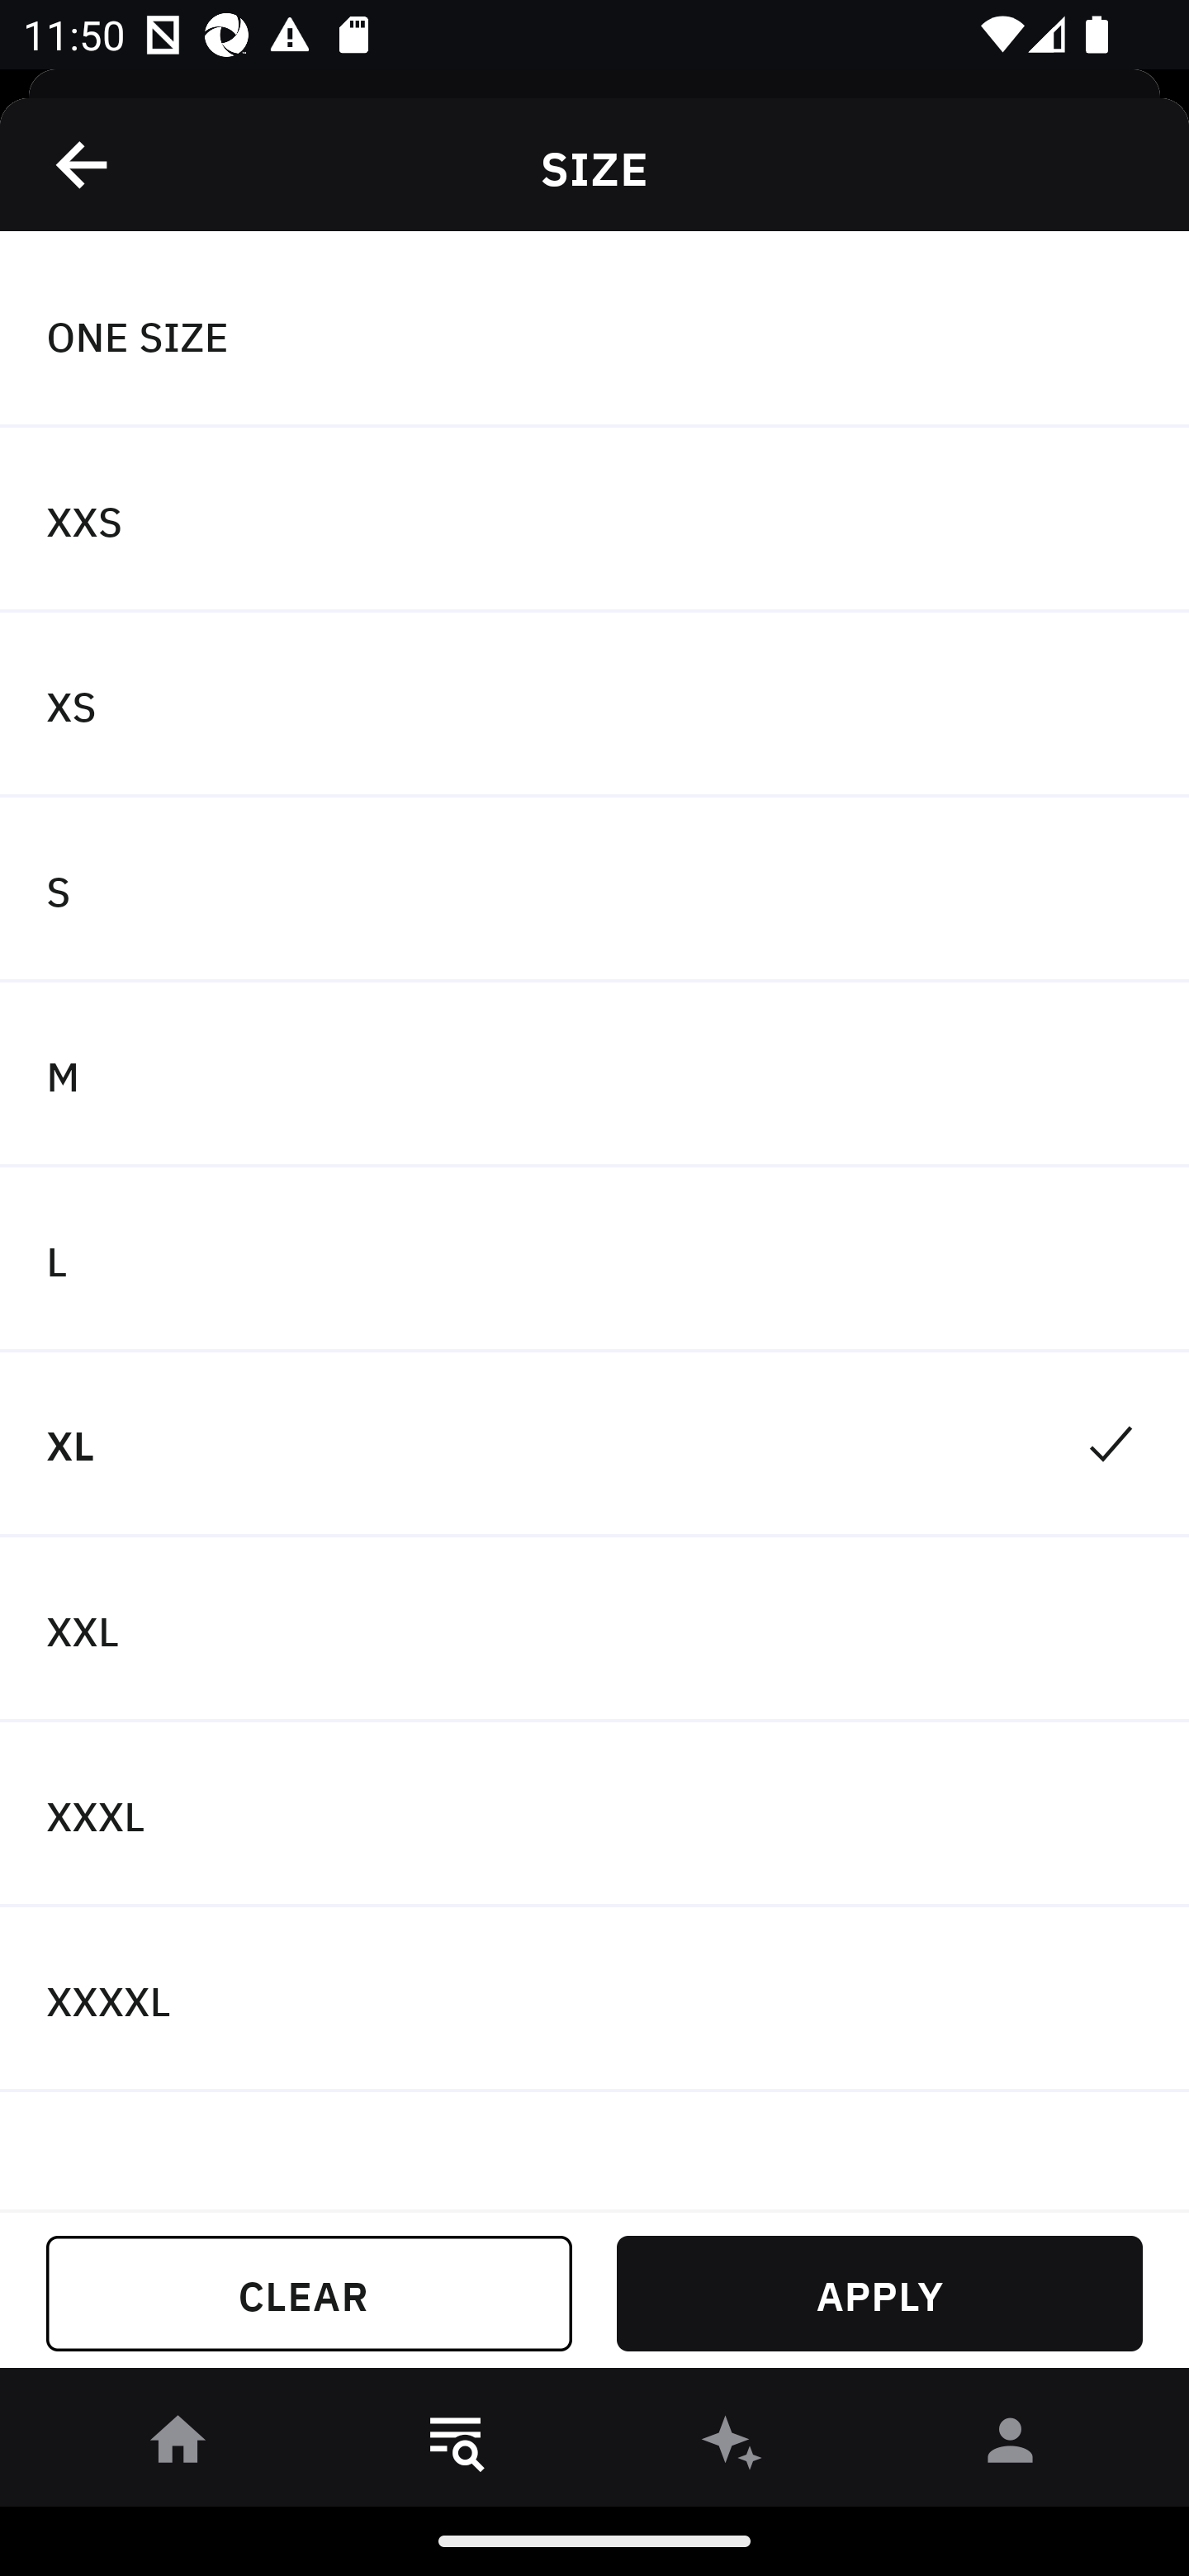 The width and height of the screenshot is (1189, 2576). Describe the element at coordinates (594, 520) in the screenshot. I see `XXS` at that location.